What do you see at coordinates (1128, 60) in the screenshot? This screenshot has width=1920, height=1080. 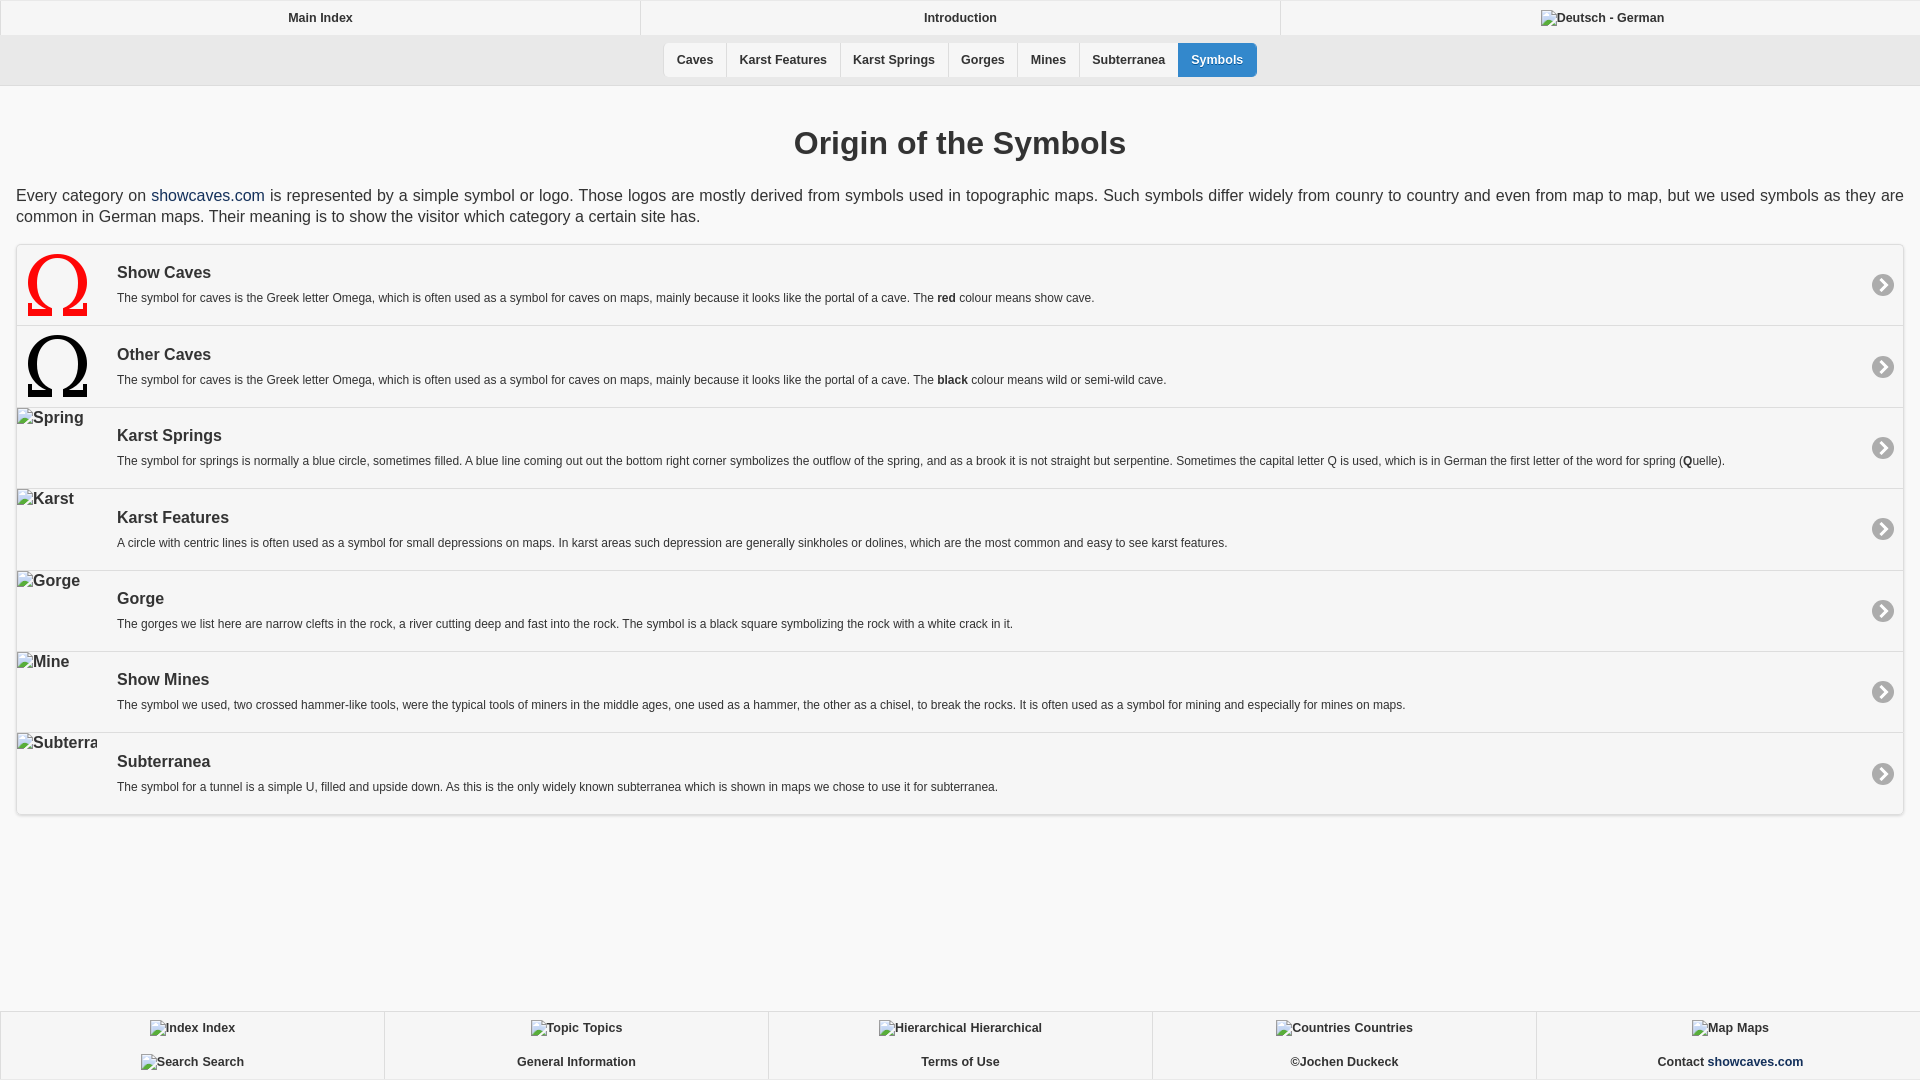 I see `Subterranea` at bounding box center [1128, 60].